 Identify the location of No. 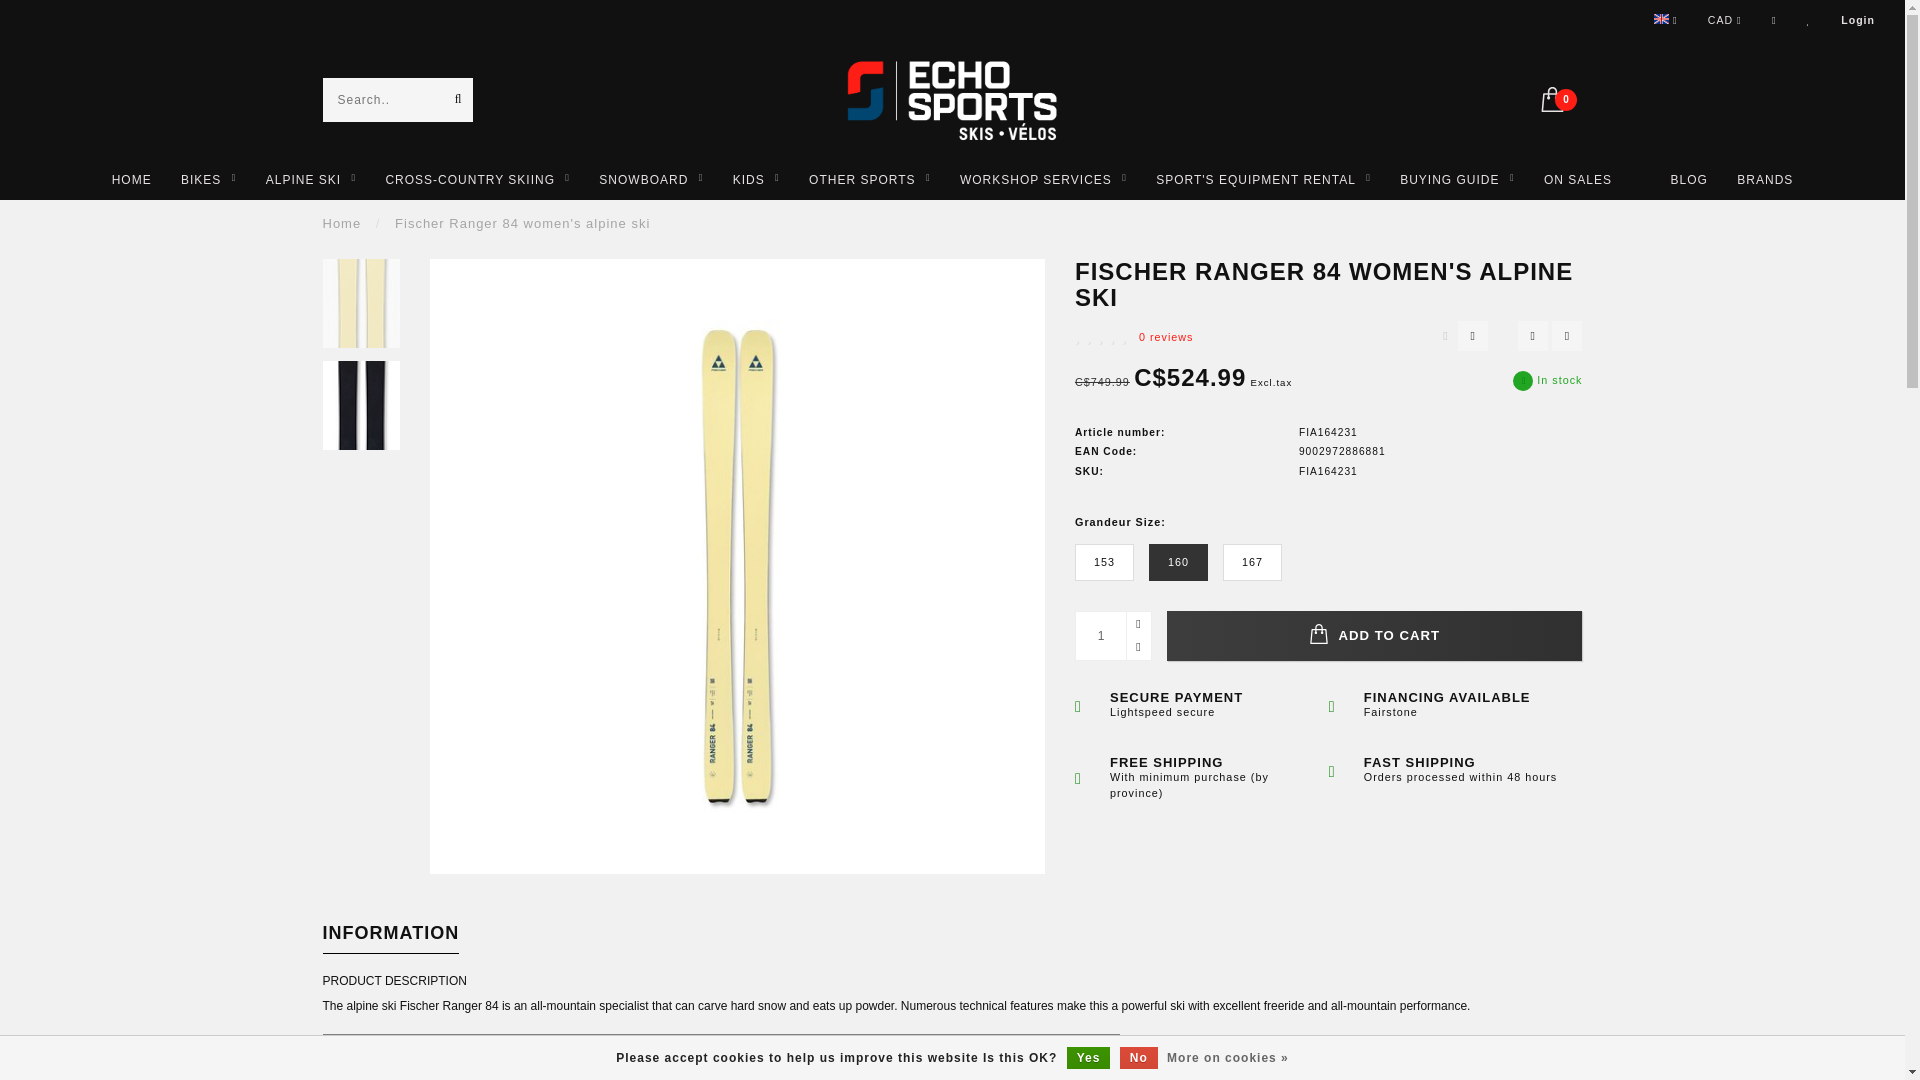
(1138, 1058).